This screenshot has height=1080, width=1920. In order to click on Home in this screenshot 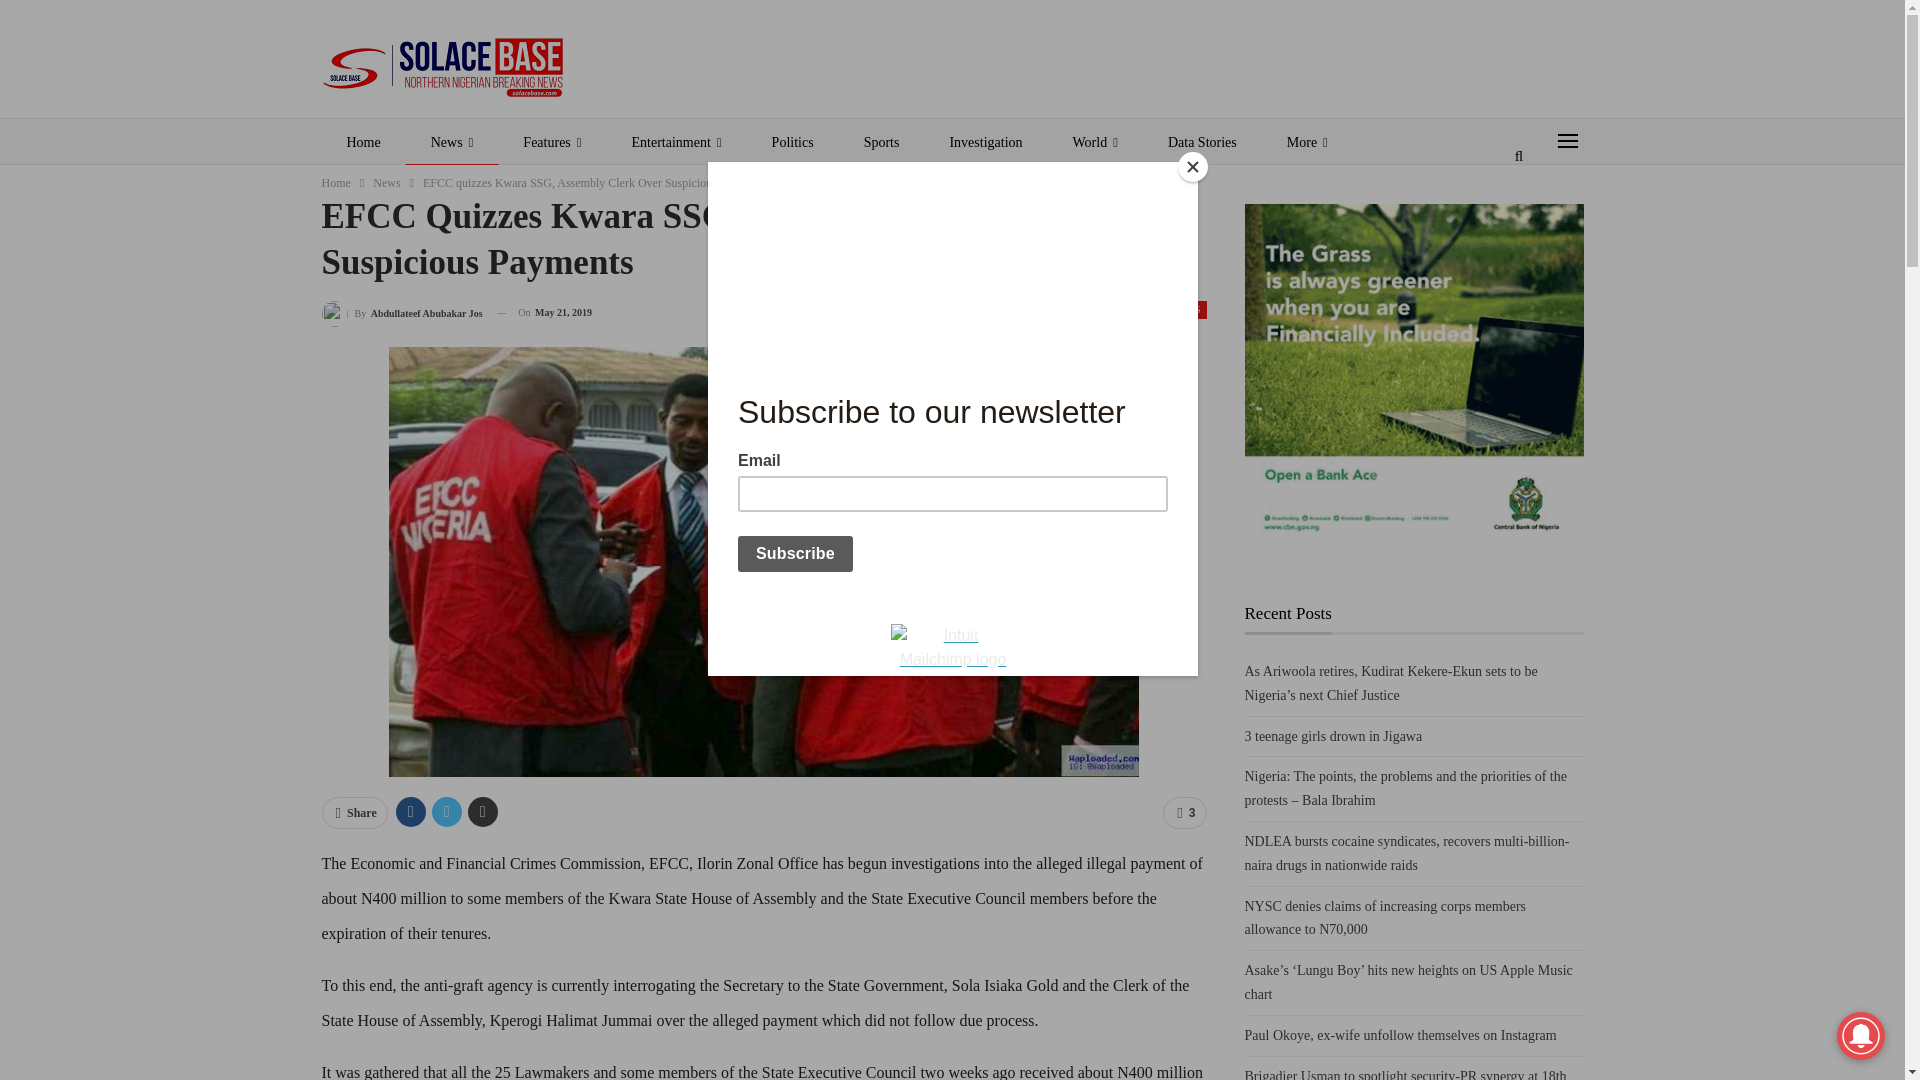, I will do `click(336, 182)`.